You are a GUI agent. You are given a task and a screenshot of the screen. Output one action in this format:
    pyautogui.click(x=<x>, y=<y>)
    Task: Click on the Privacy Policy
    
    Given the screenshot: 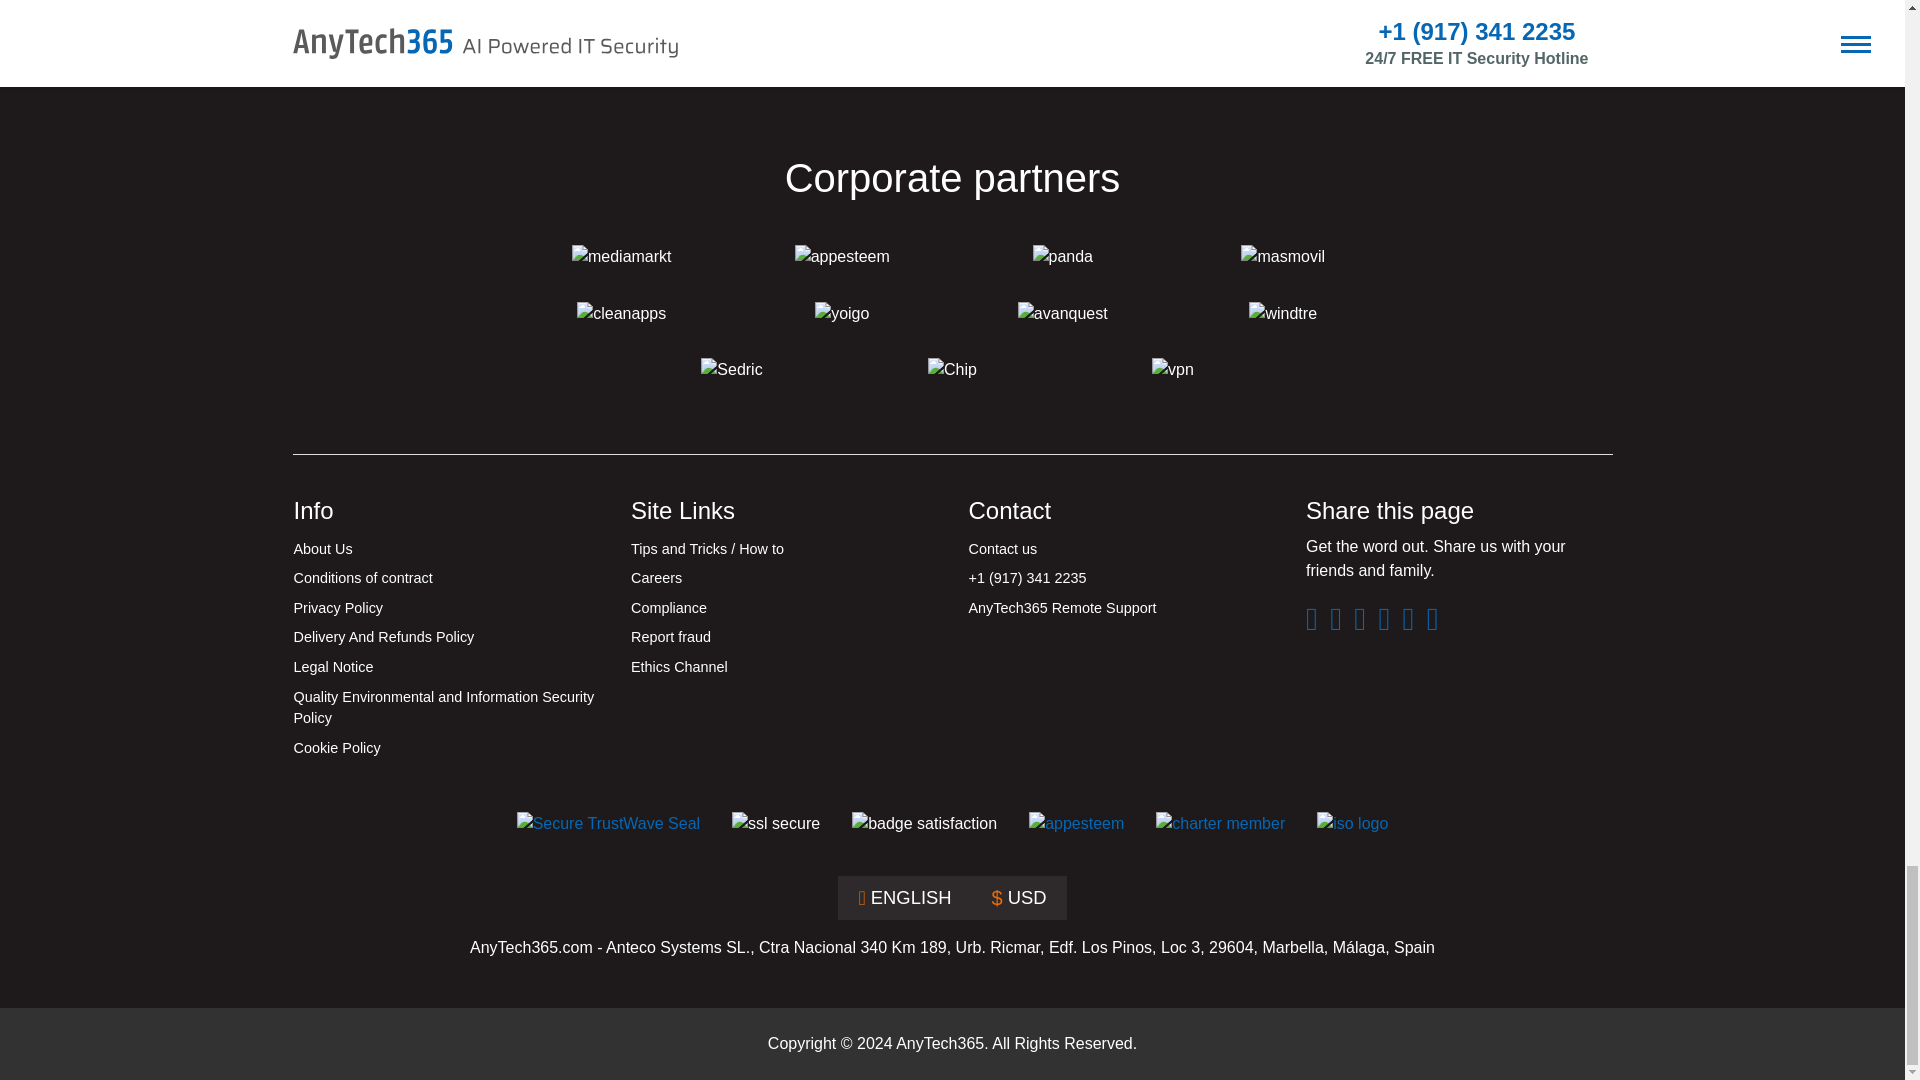 What is the action you would take?
    pyautogui.click(x=446, y=609)
    